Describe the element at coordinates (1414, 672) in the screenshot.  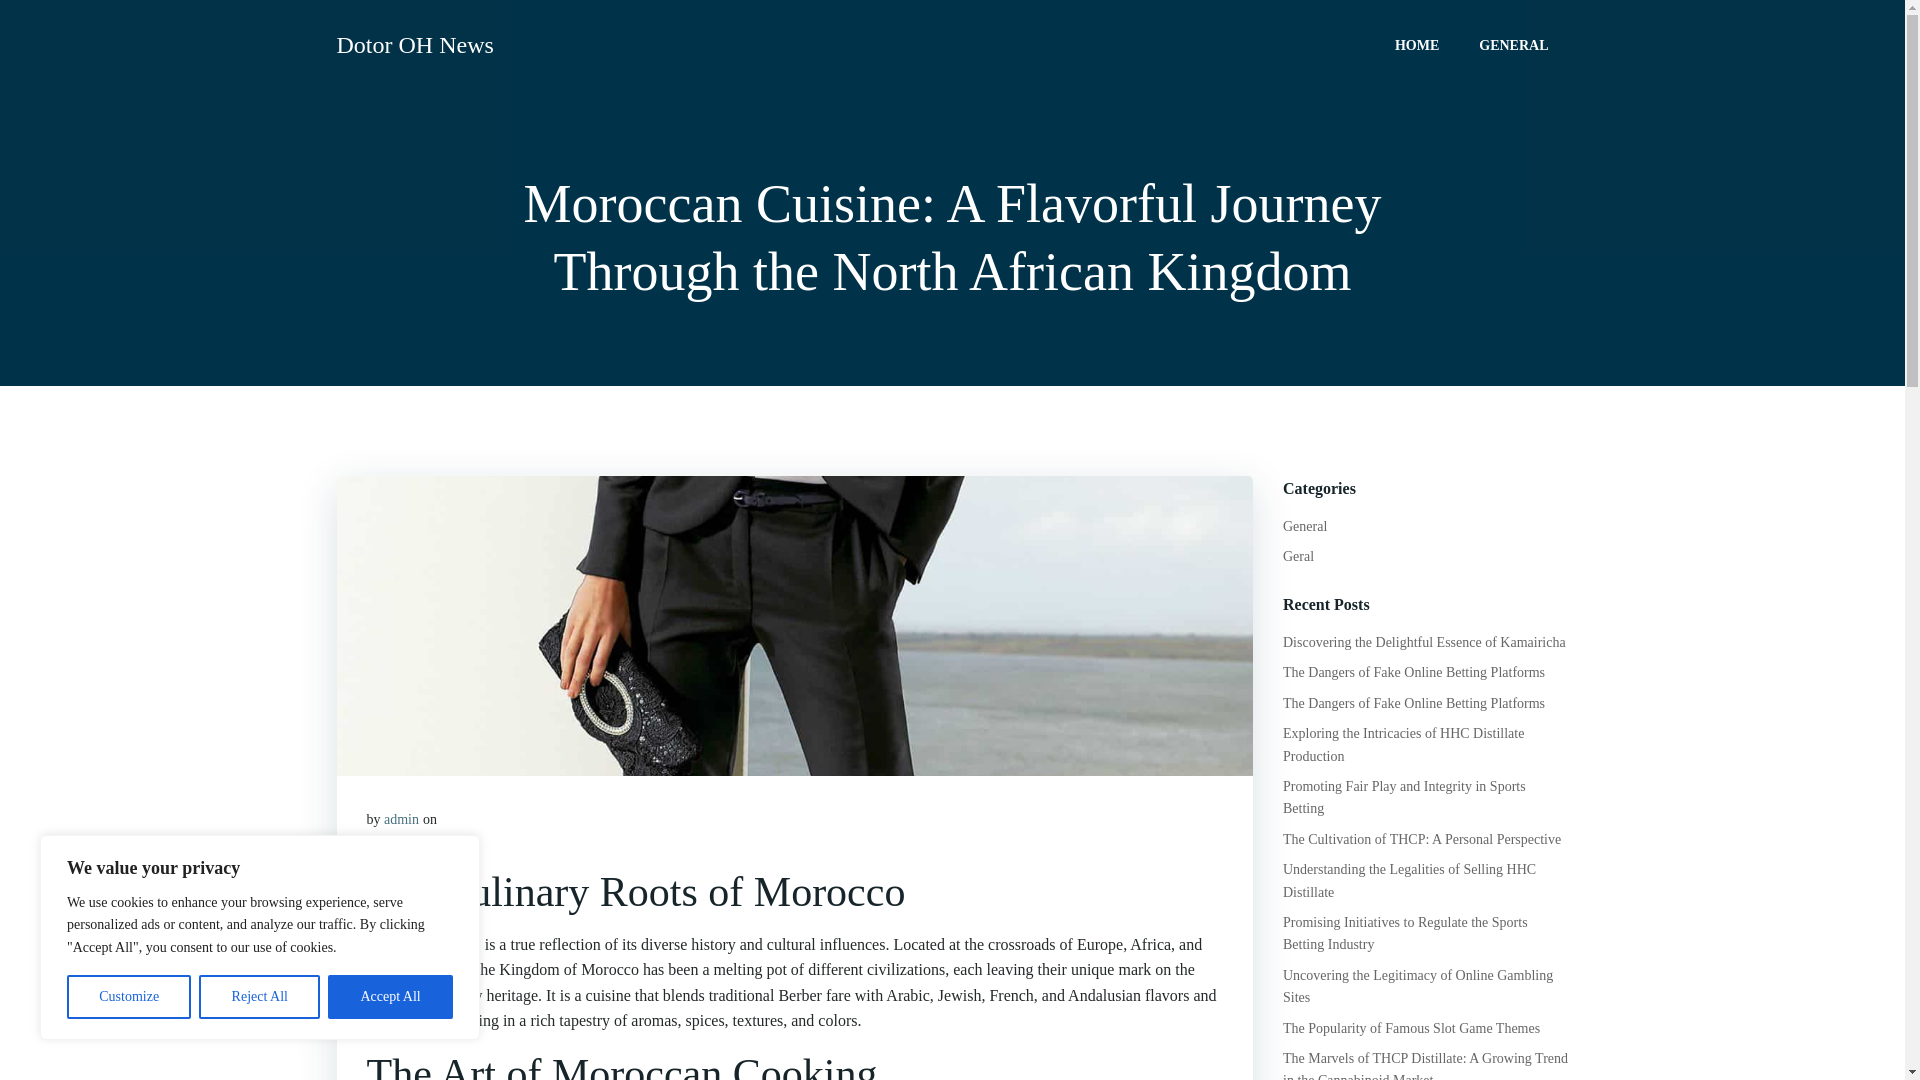
I see `The Dangers of Fake Online Betting Platforms` at that location.